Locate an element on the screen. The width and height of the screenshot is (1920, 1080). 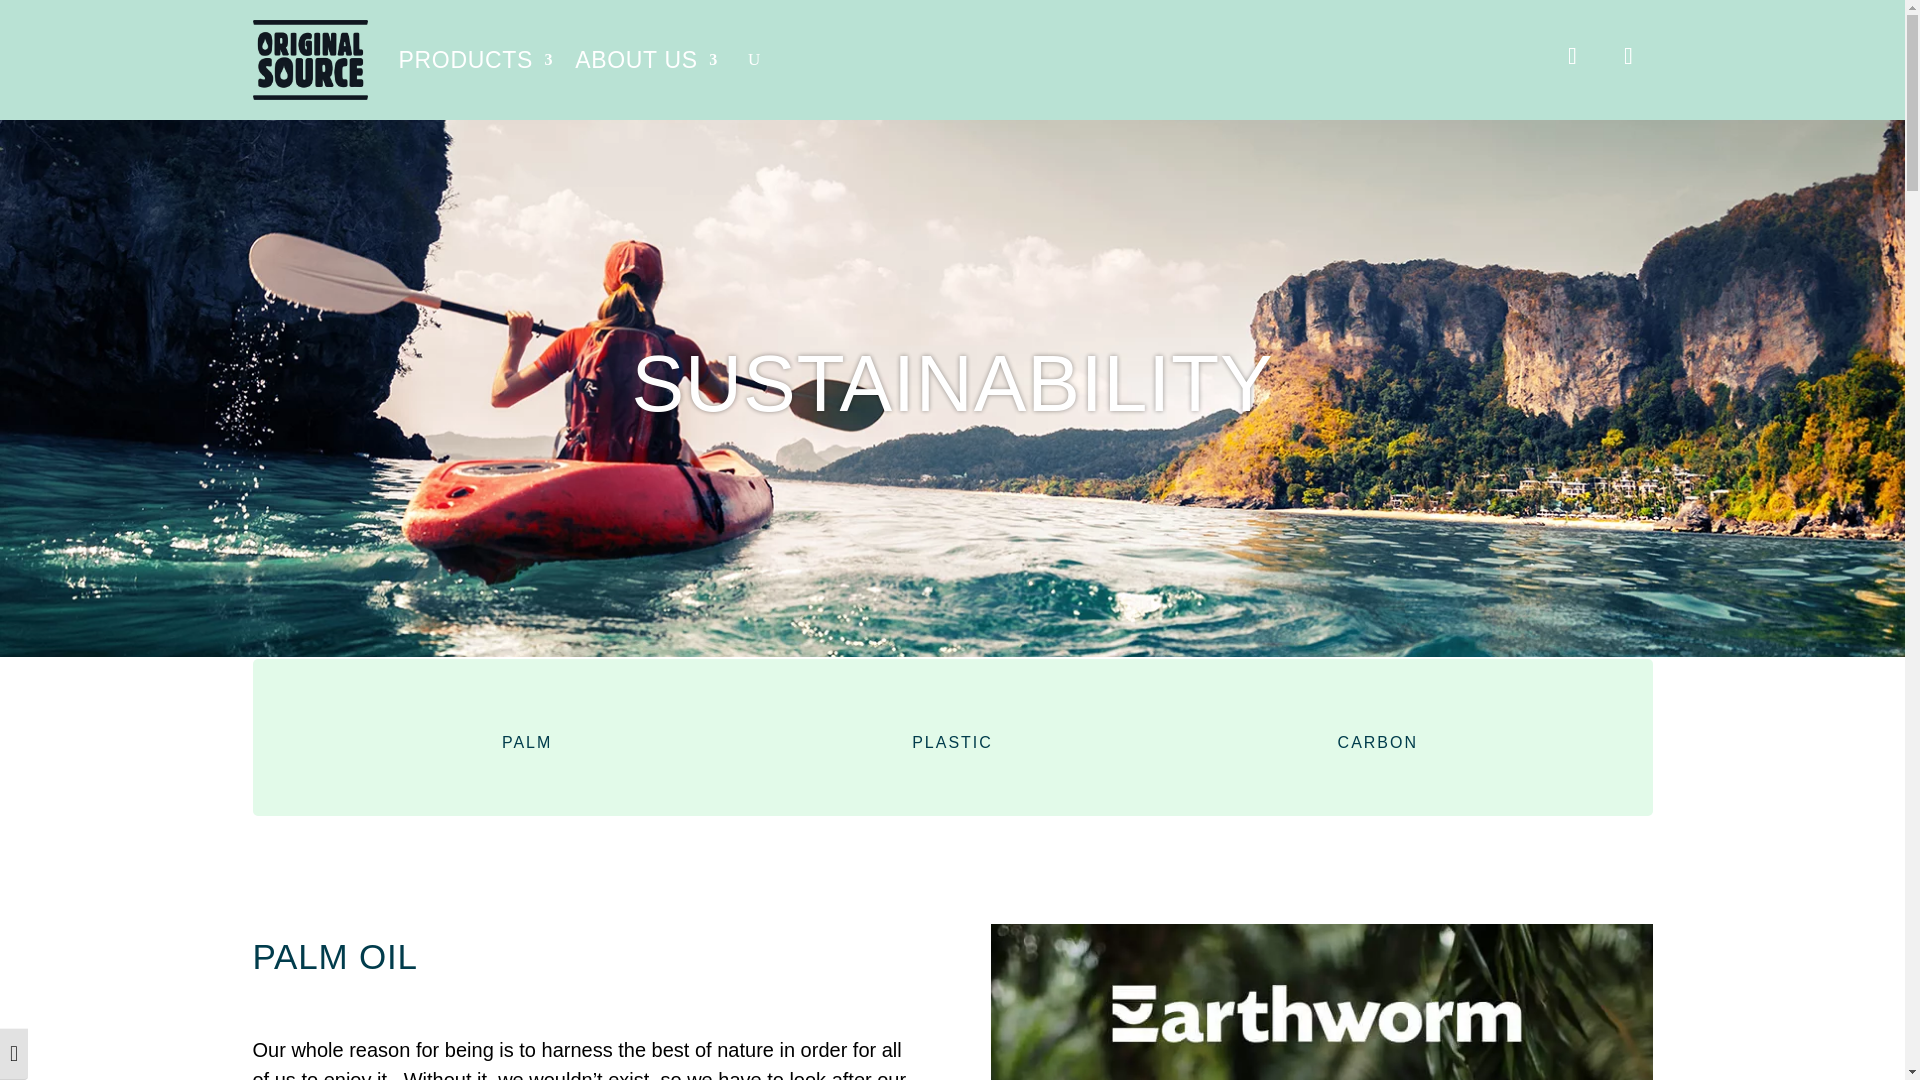
Instagram is located at coordinates (1571, 56).